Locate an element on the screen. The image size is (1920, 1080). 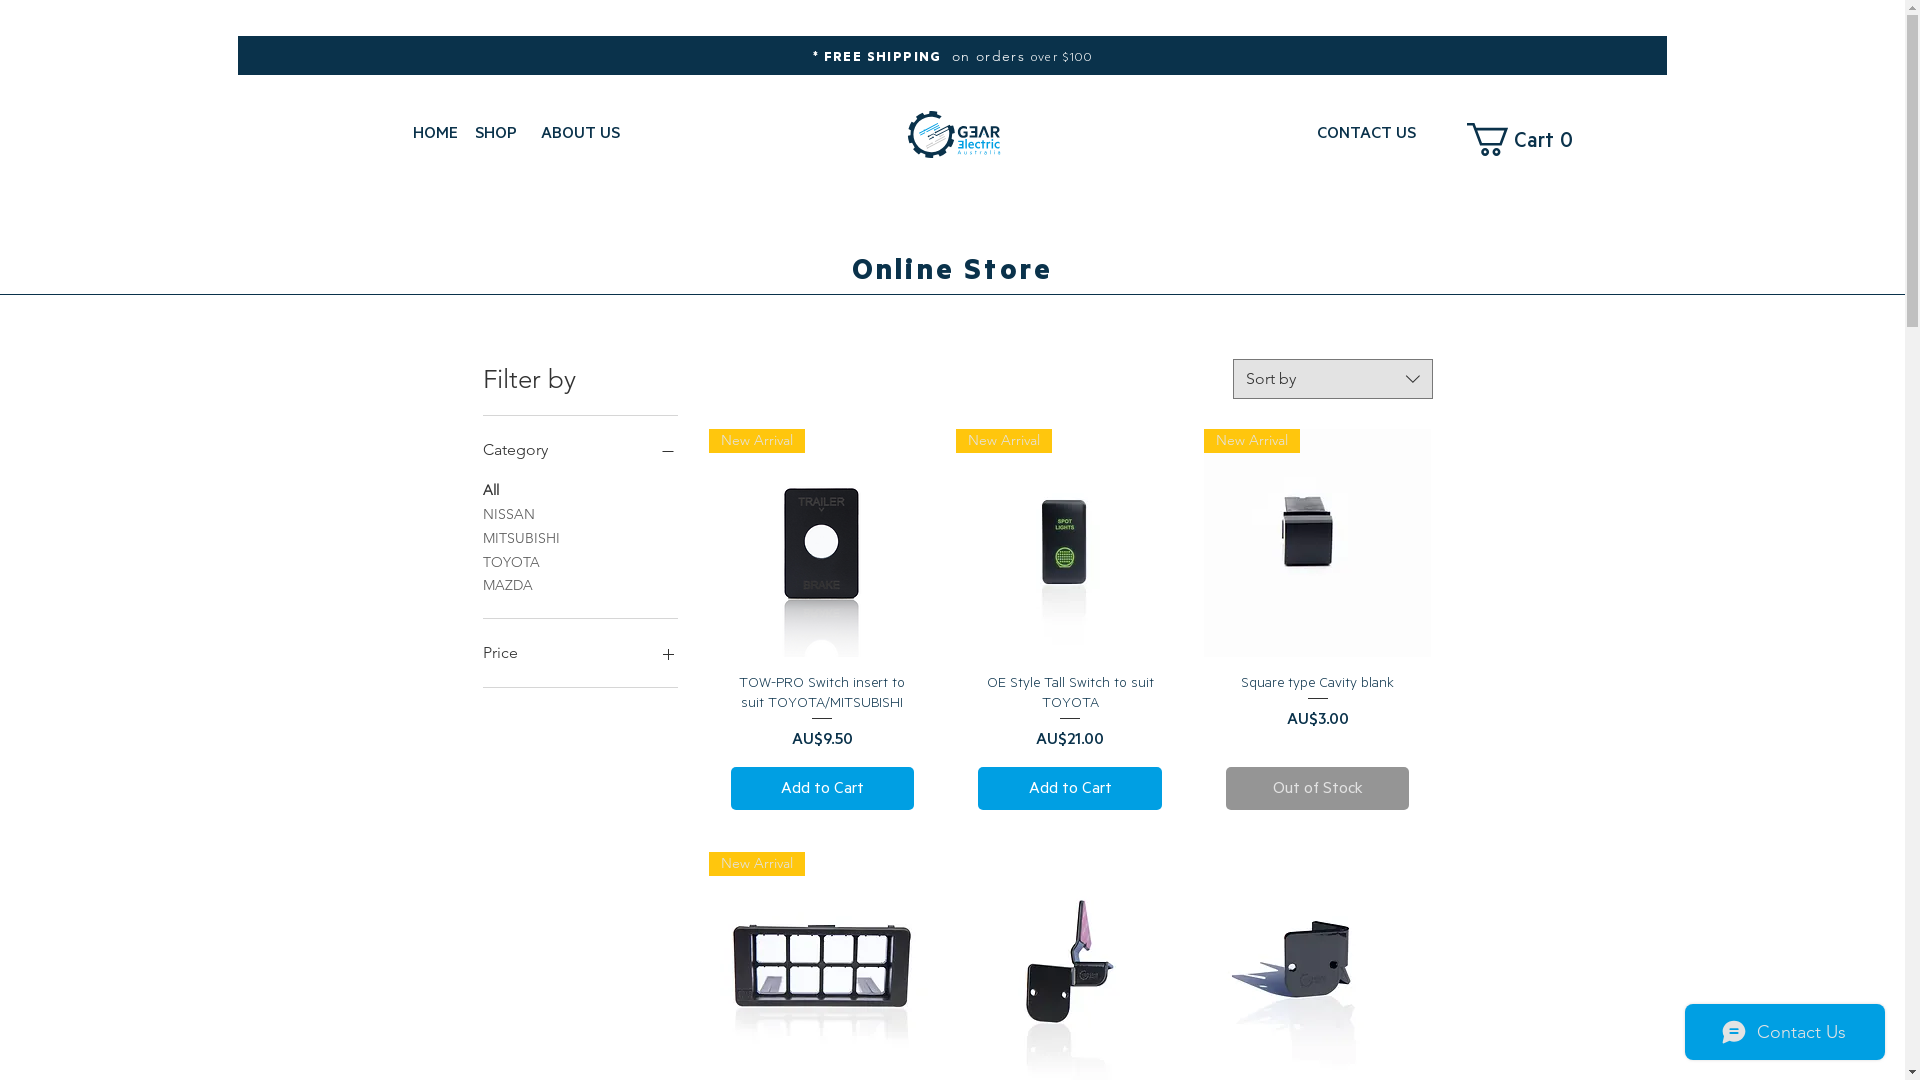
Add to Cart is located at coordinates (1070, 788).